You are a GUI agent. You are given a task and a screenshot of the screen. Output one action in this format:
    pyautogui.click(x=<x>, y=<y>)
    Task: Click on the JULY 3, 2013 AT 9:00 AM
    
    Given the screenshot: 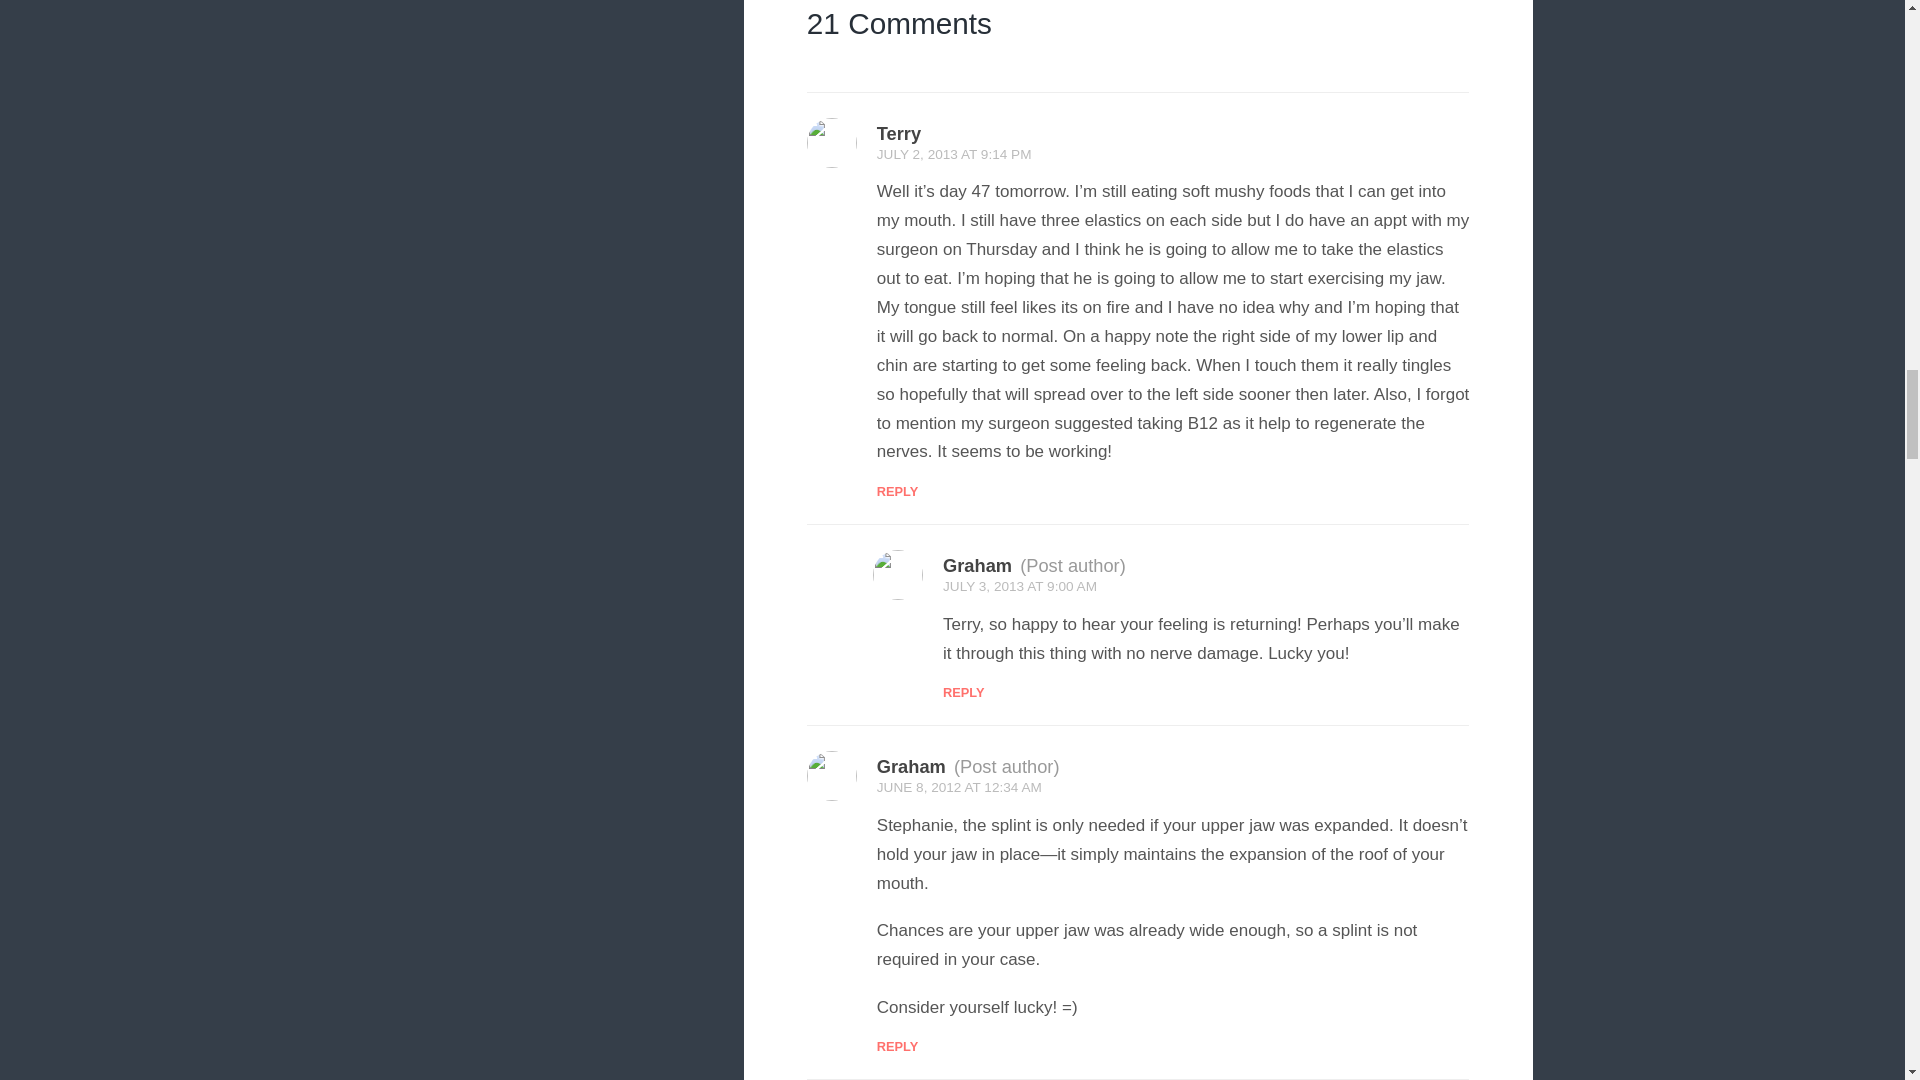 What is the action you would take?
    pyautogui.click(x=1019, y=586)
    